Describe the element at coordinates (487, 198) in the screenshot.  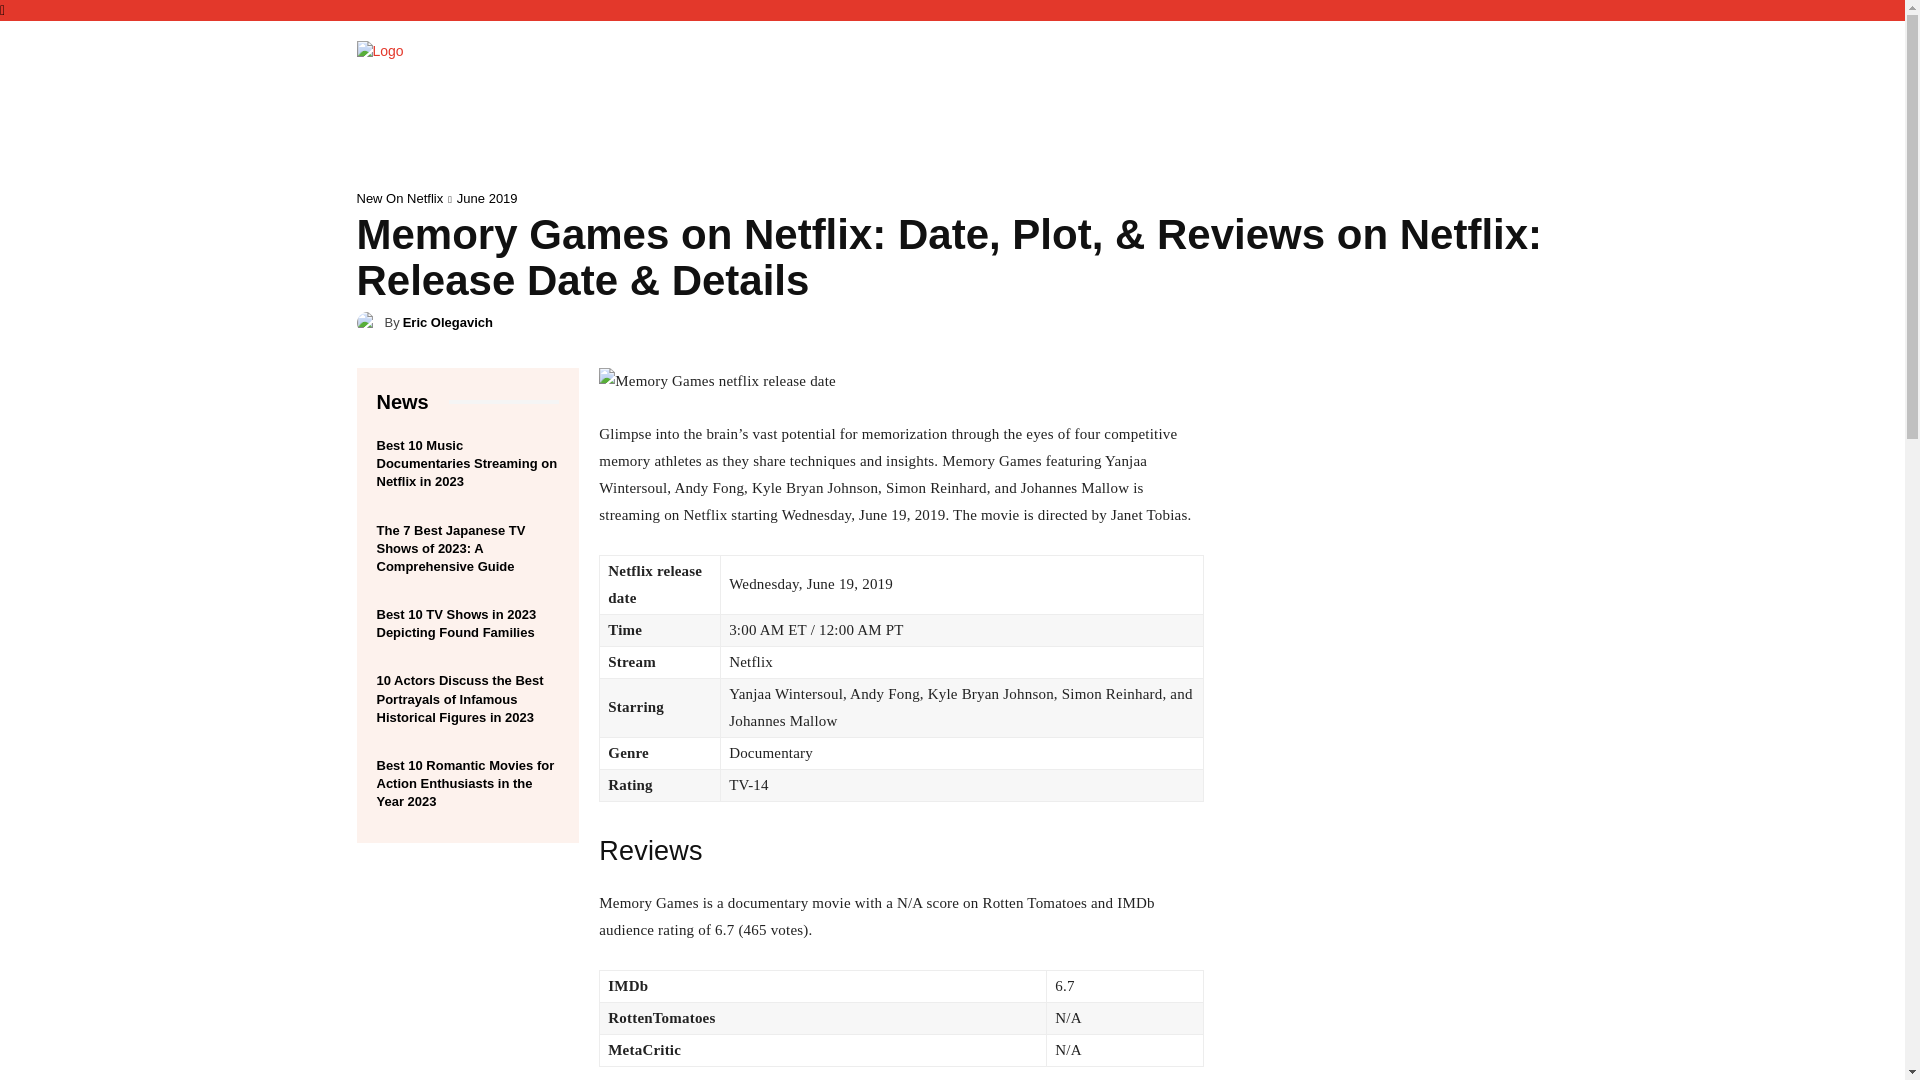
I see `June 2019` at that location.